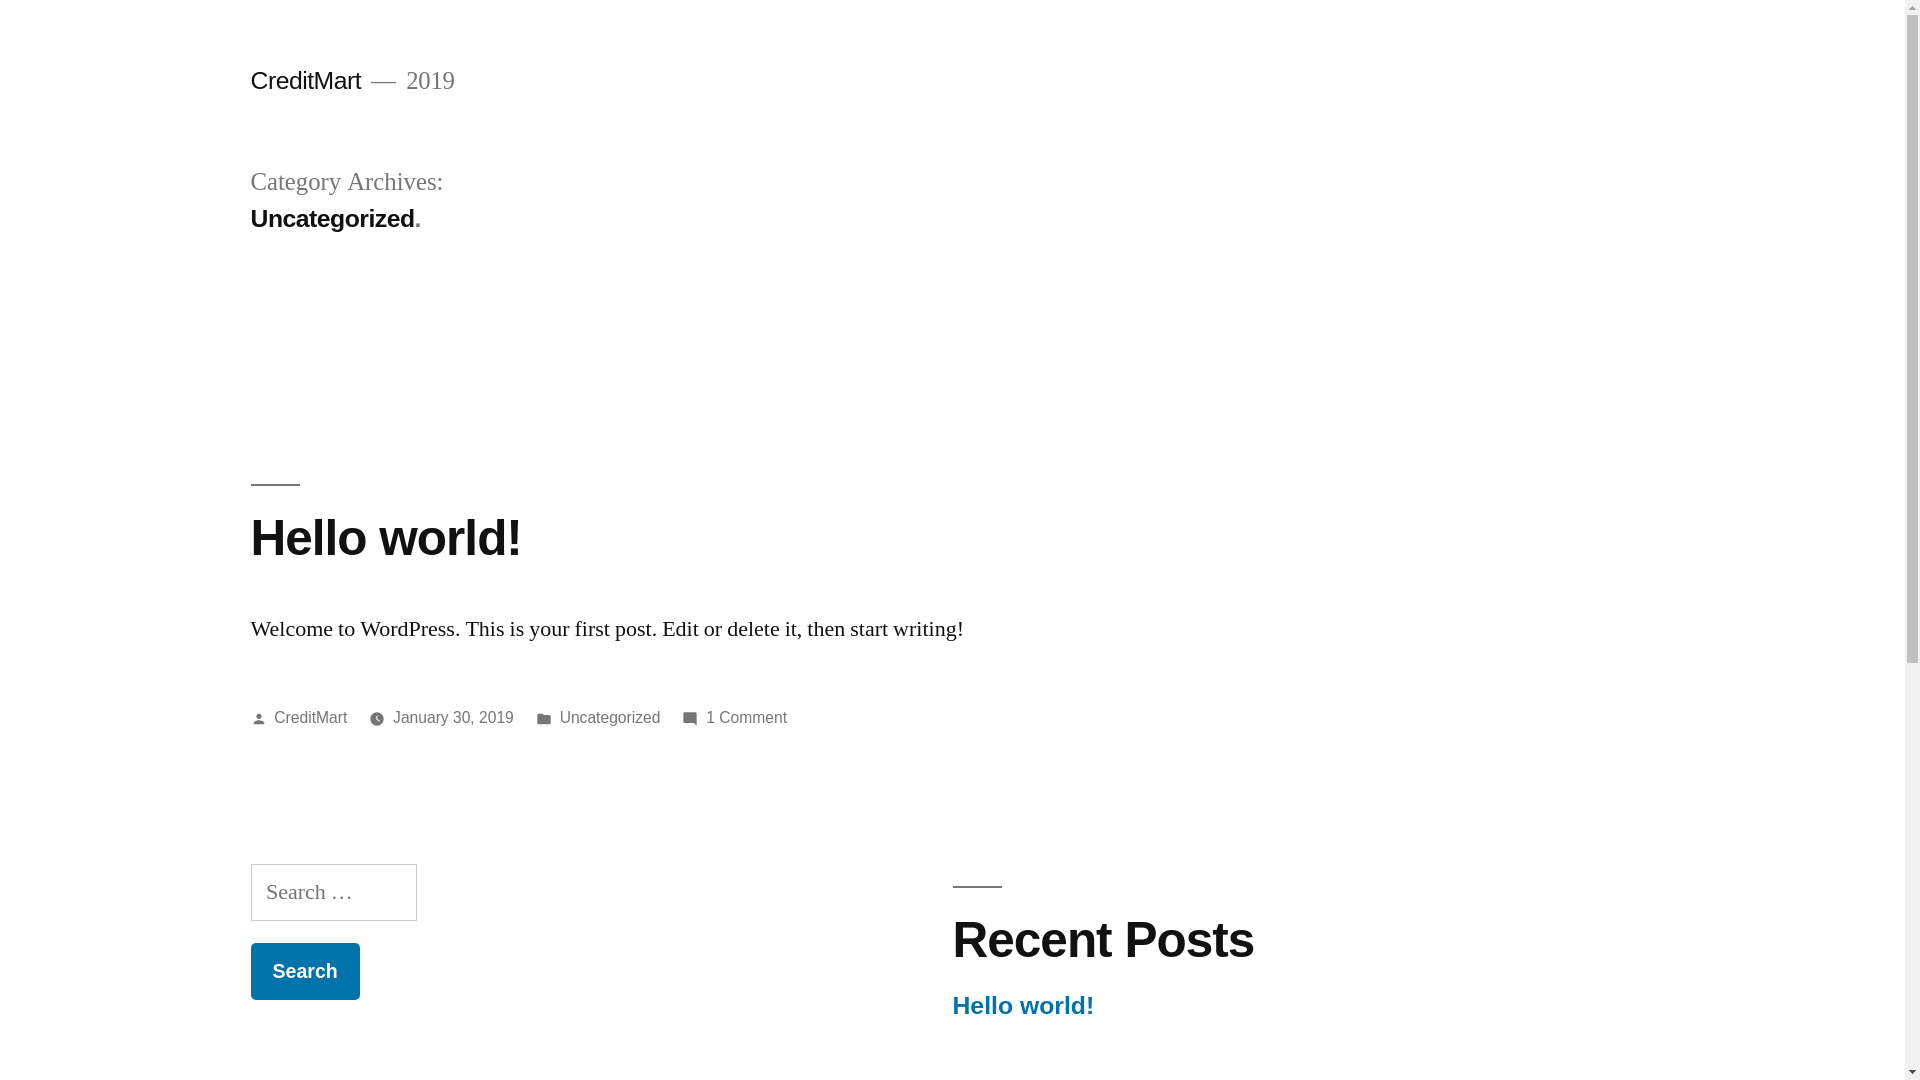 The height and width of the screenshot is (1080, 1920). I want to click on Search, so click(304, 972).